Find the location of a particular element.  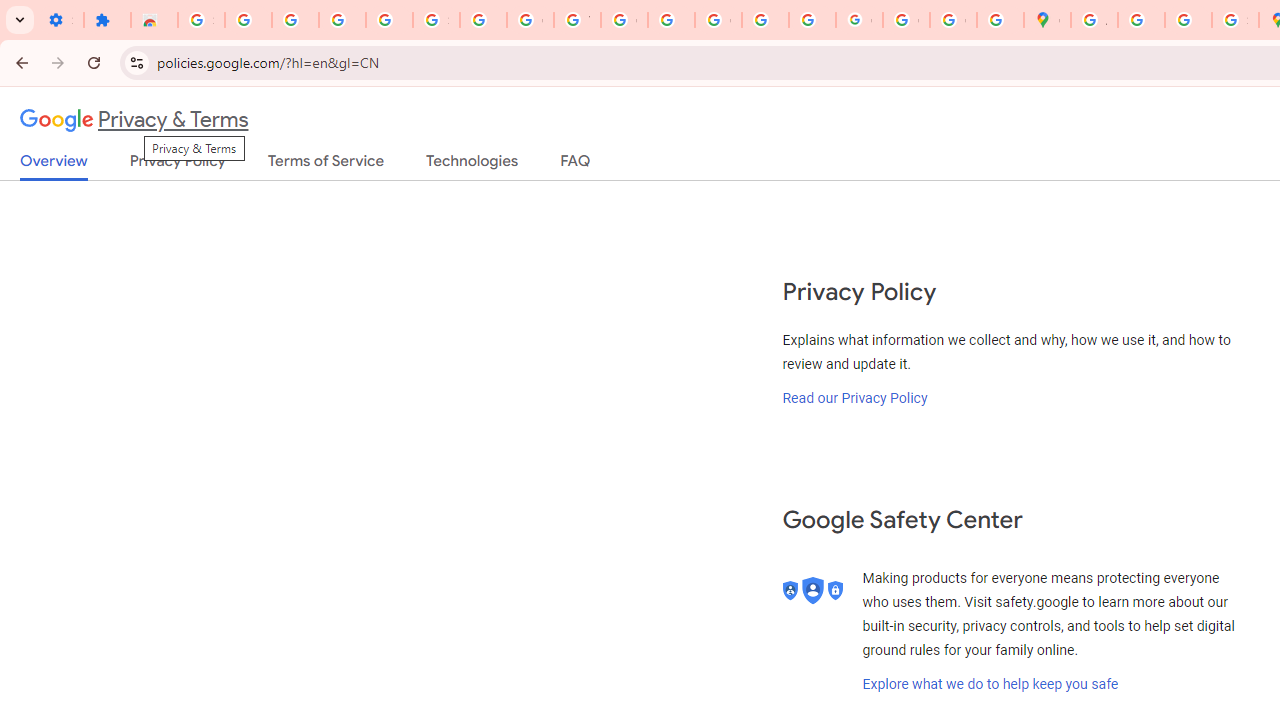

Privacy & Terms is located at coordinates (134, 120).